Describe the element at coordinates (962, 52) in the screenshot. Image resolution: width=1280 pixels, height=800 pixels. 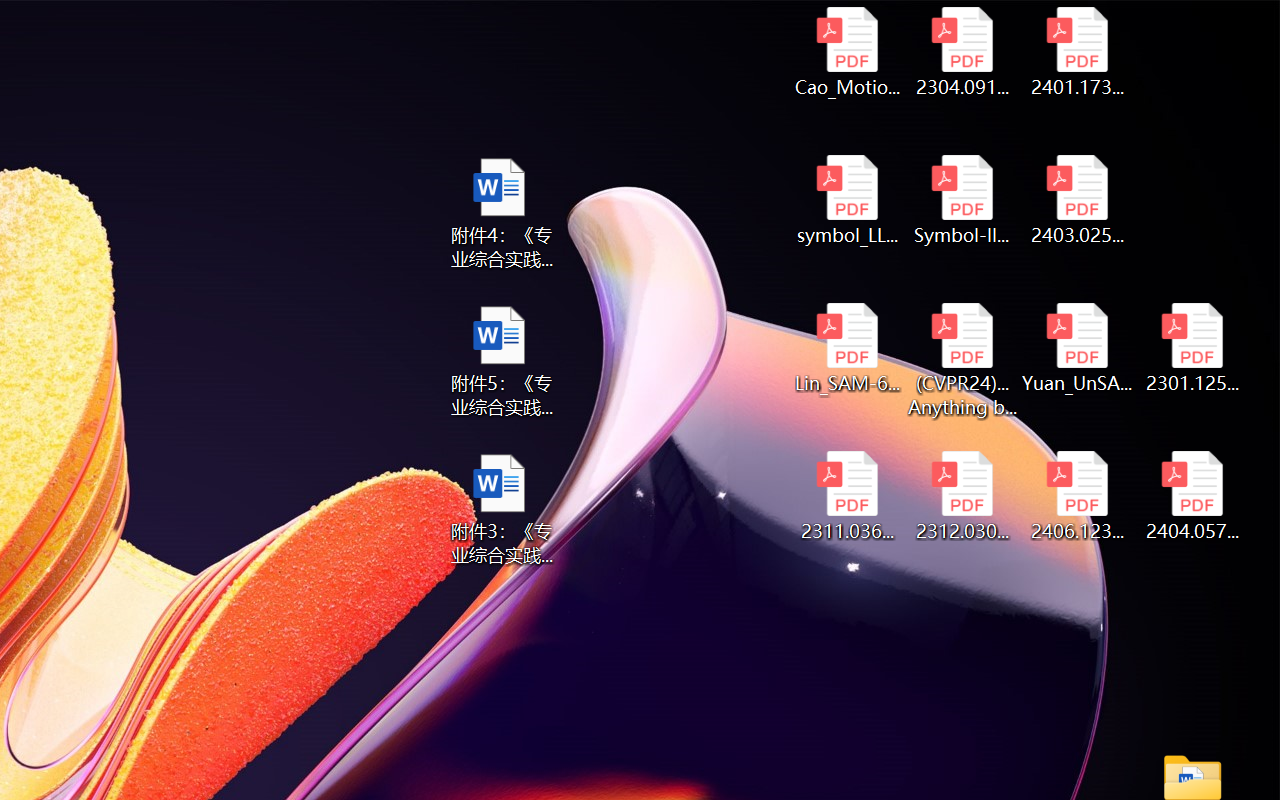
I see `2304.09121v3.pdf` at that location.